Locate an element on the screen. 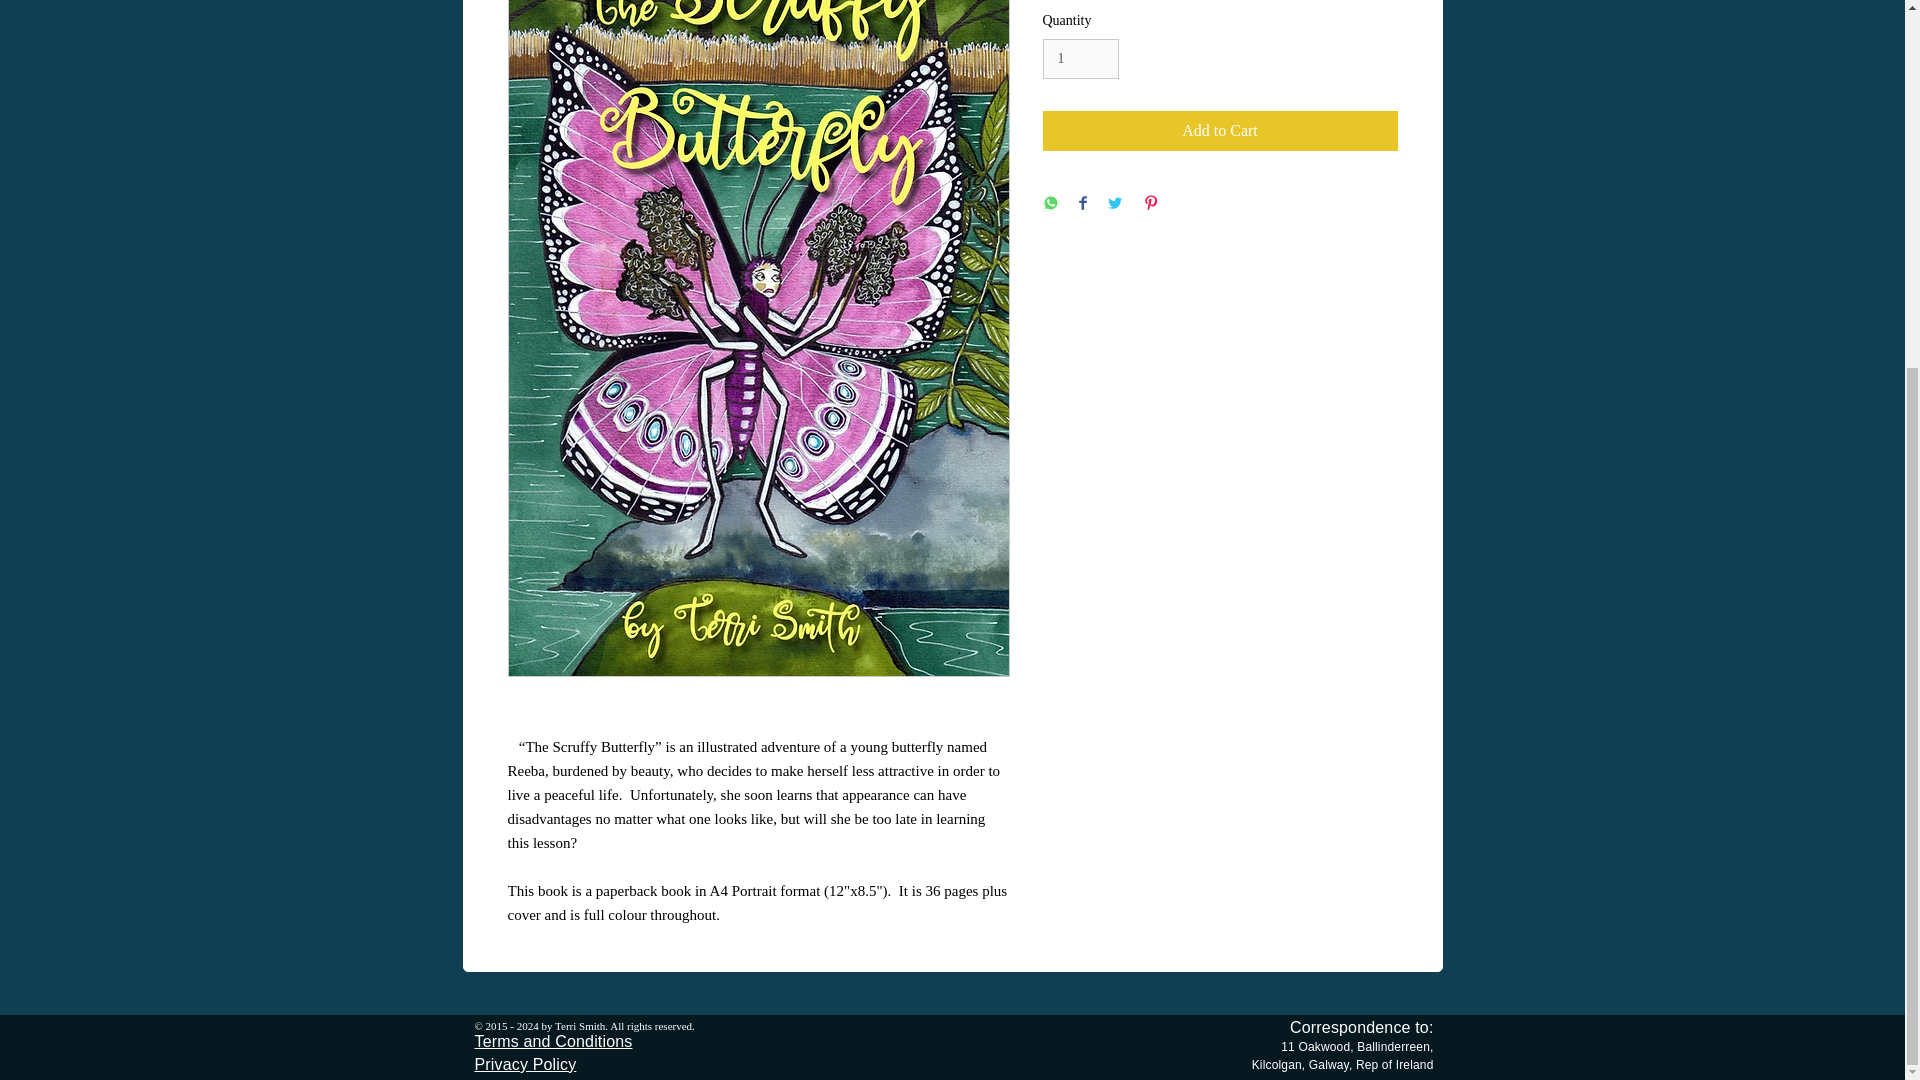 This screenshot has height=1080, width=1920. Terms and Conditions is located at coordinates (552, 1040).